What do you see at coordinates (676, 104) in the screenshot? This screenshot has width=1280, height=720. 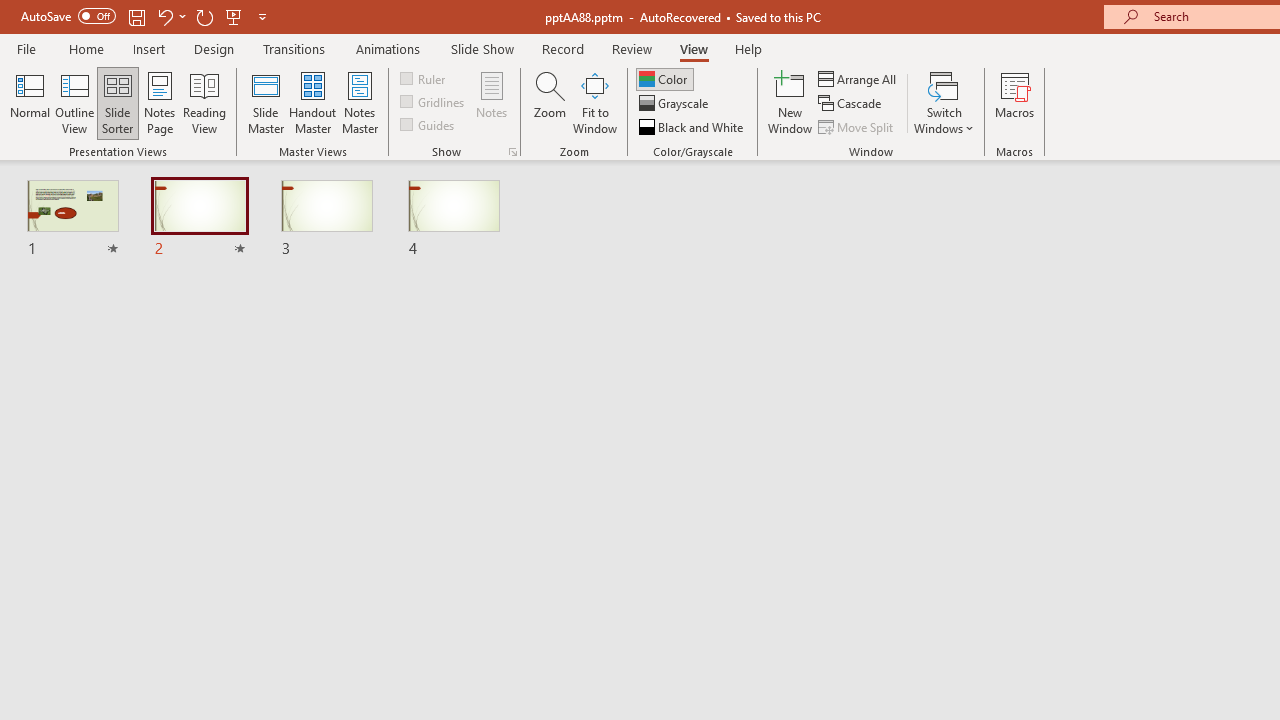 I see `Grayscale` at bounding box center [676, 104].